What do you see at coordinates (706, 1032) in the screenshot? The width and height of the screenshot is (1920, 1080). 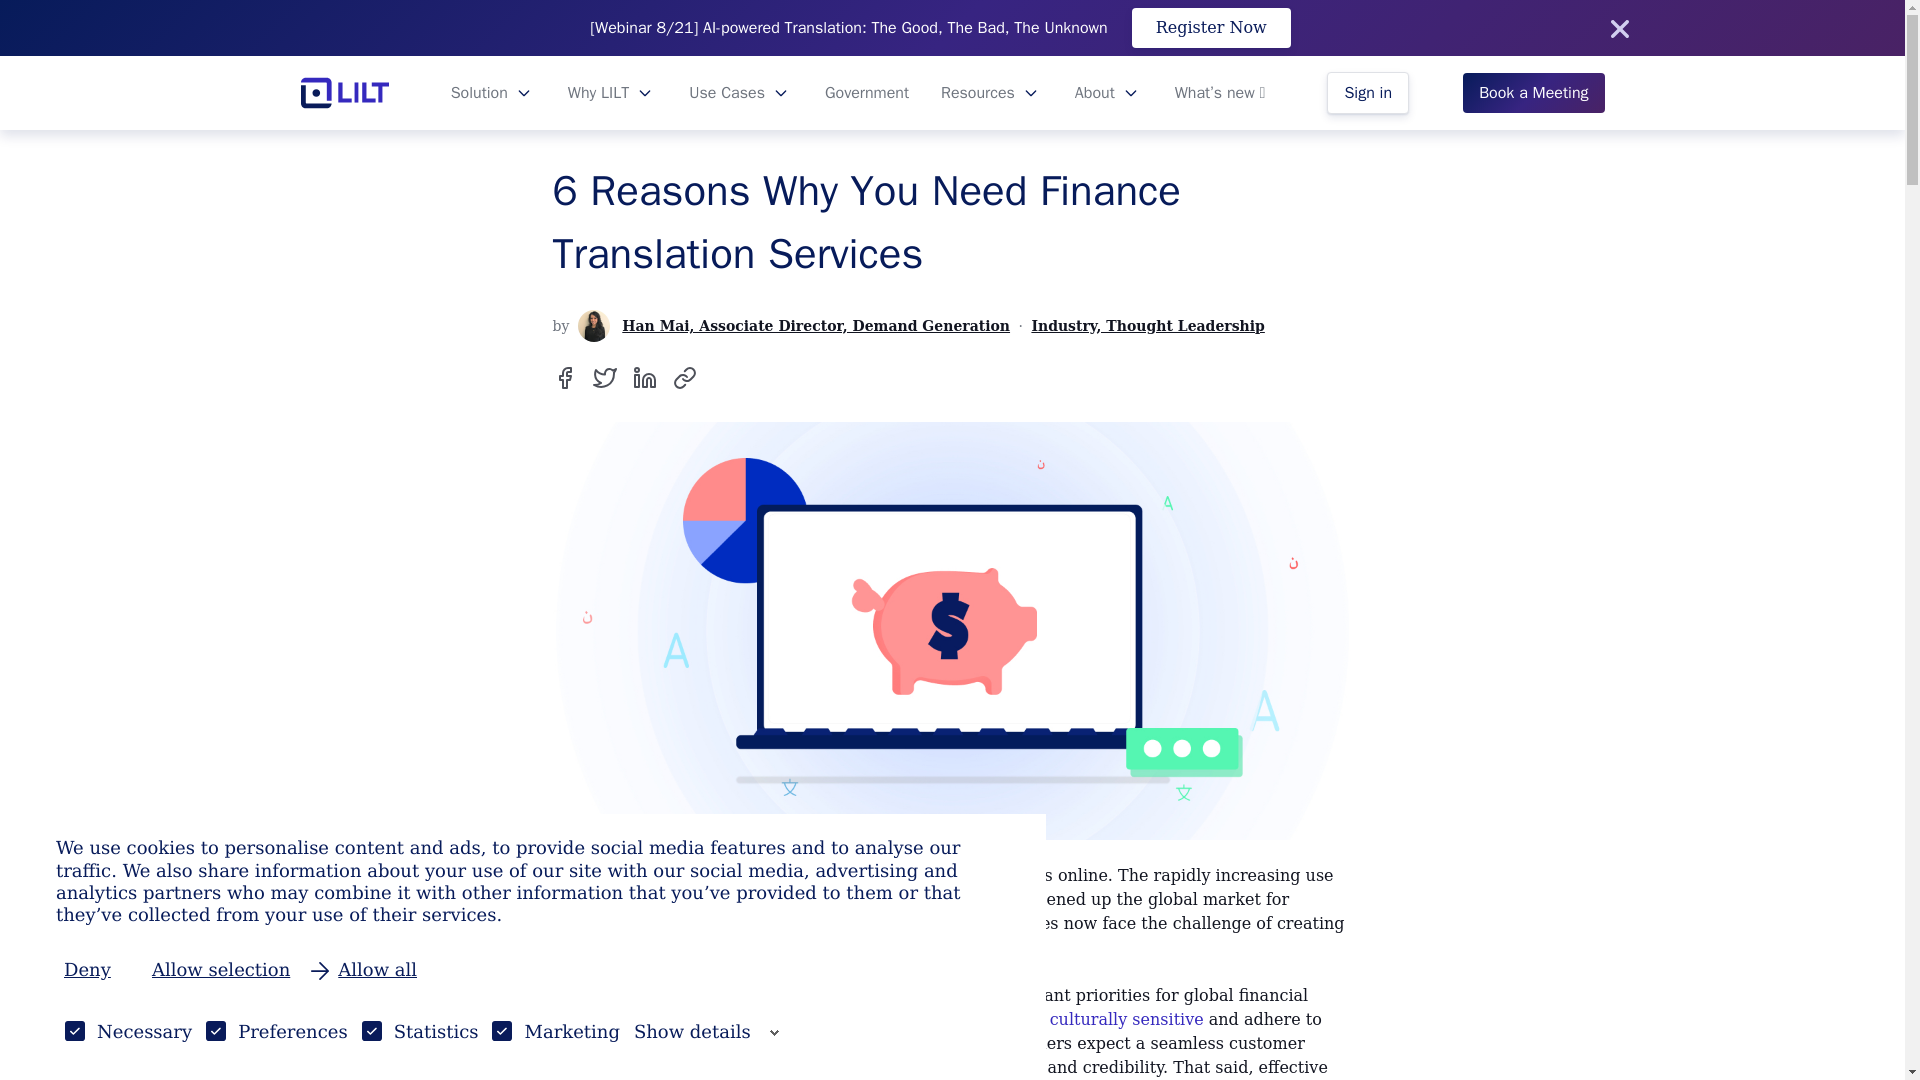 I see `Show details` at bounding box center [706, 1032].